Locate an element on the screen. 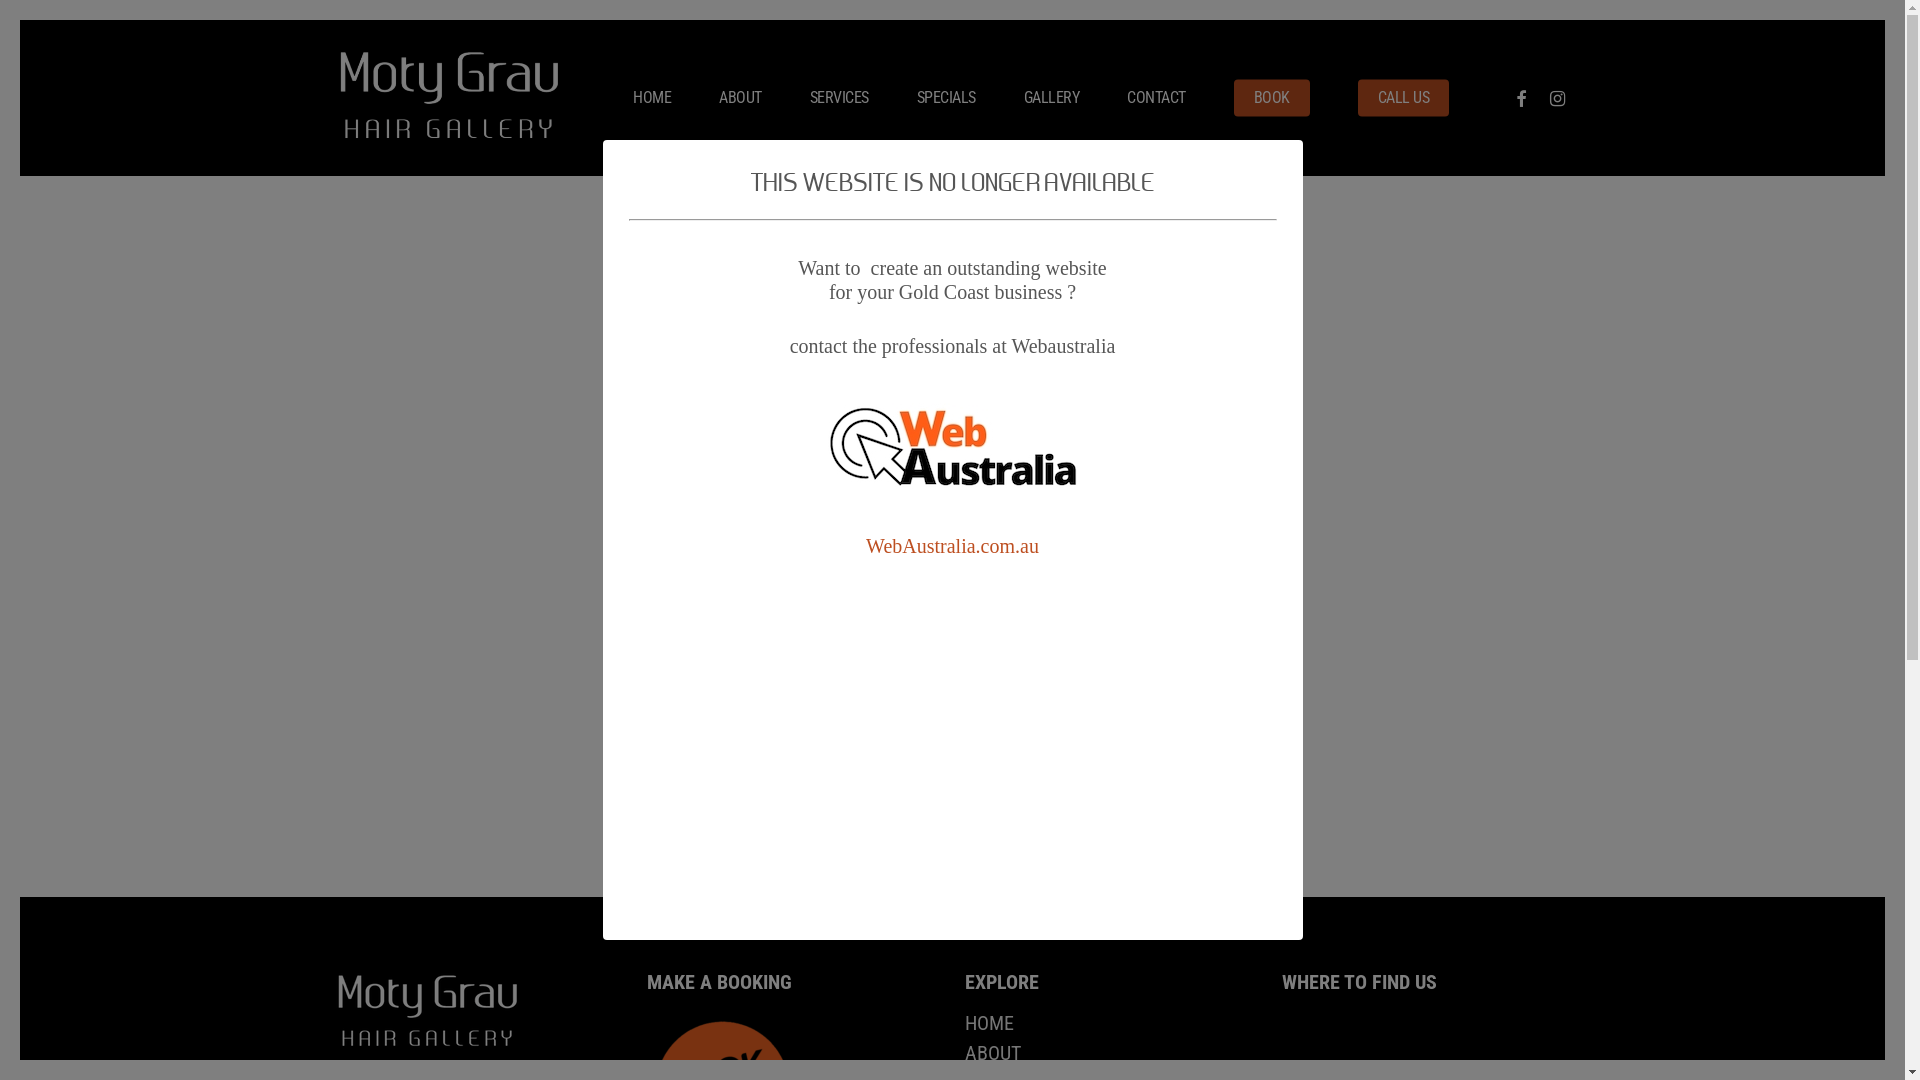 This screenshot has width=1920, height=1080. BACK HOME is located at coordinates (952, 717).